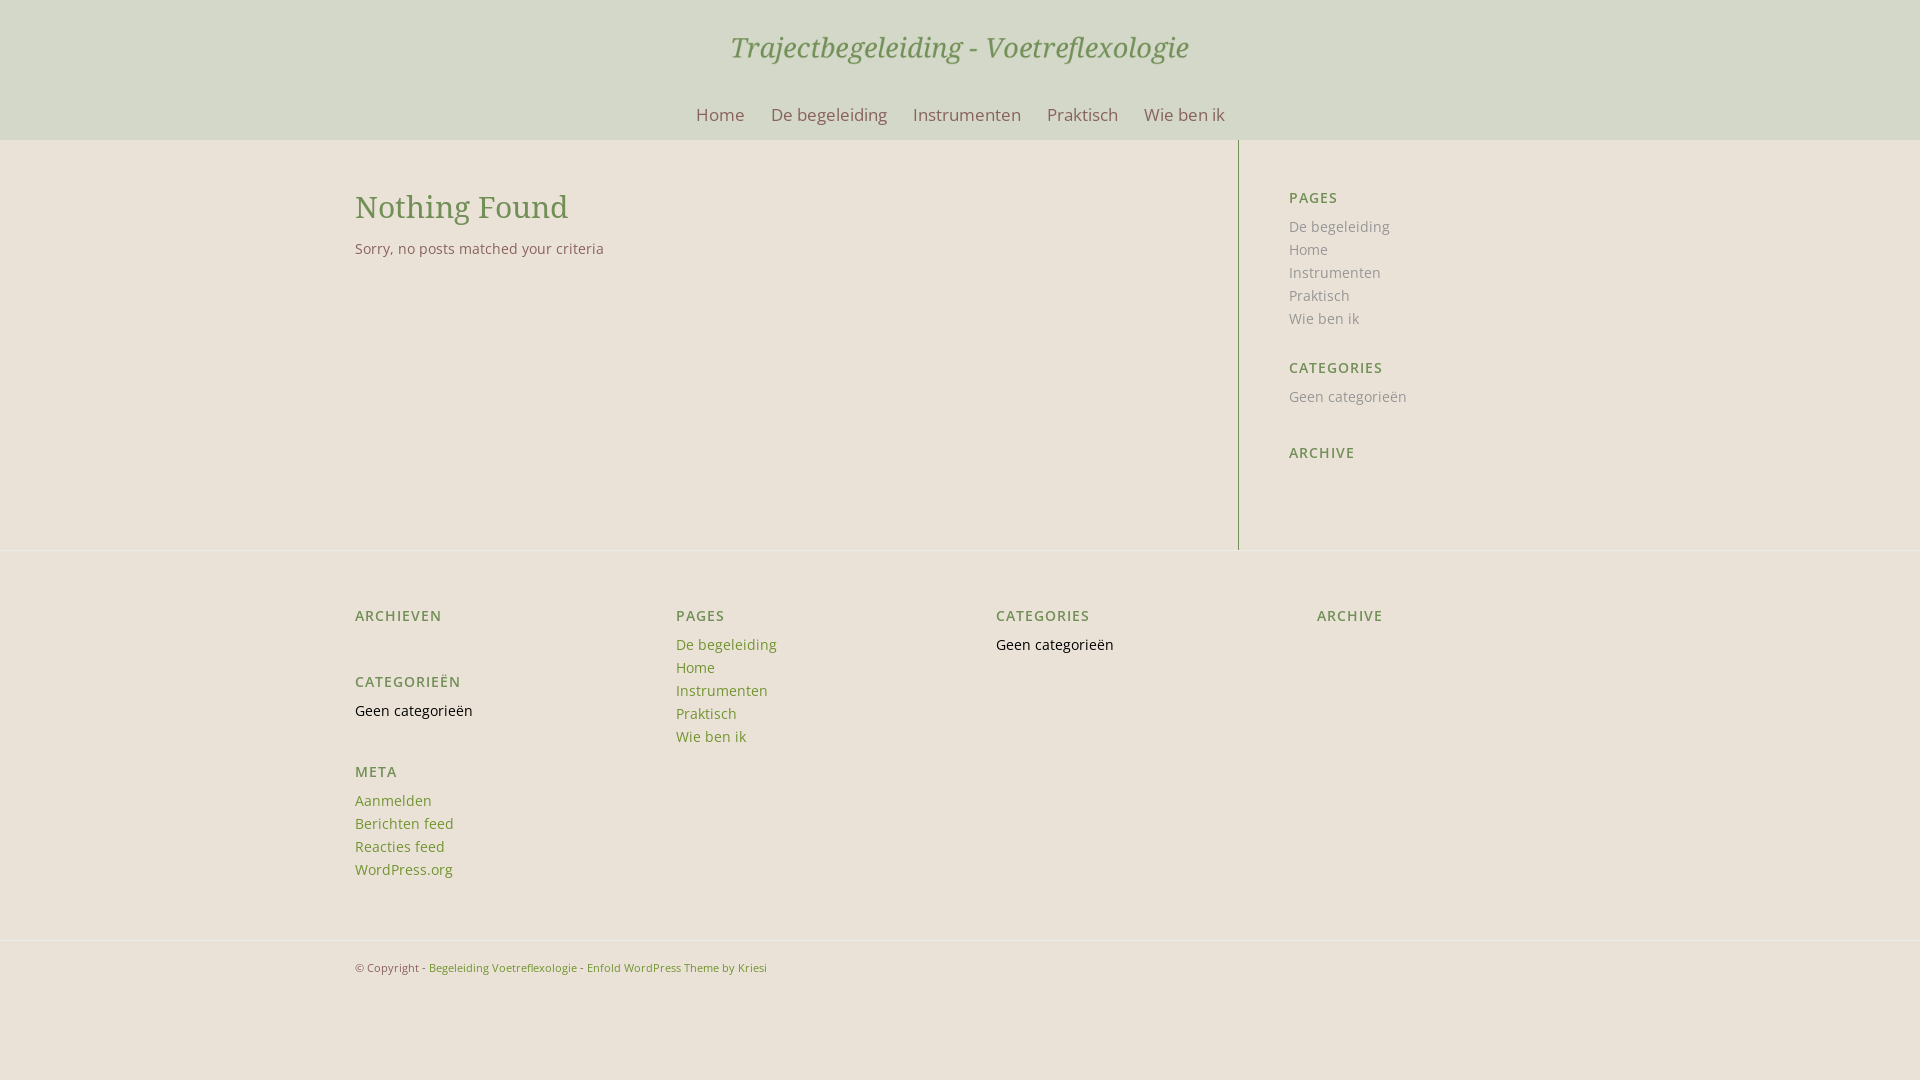  What do you see at coordinates (829, 115) in the screenshot?
I see `De begeleiding` at bounding box center [829, 115].